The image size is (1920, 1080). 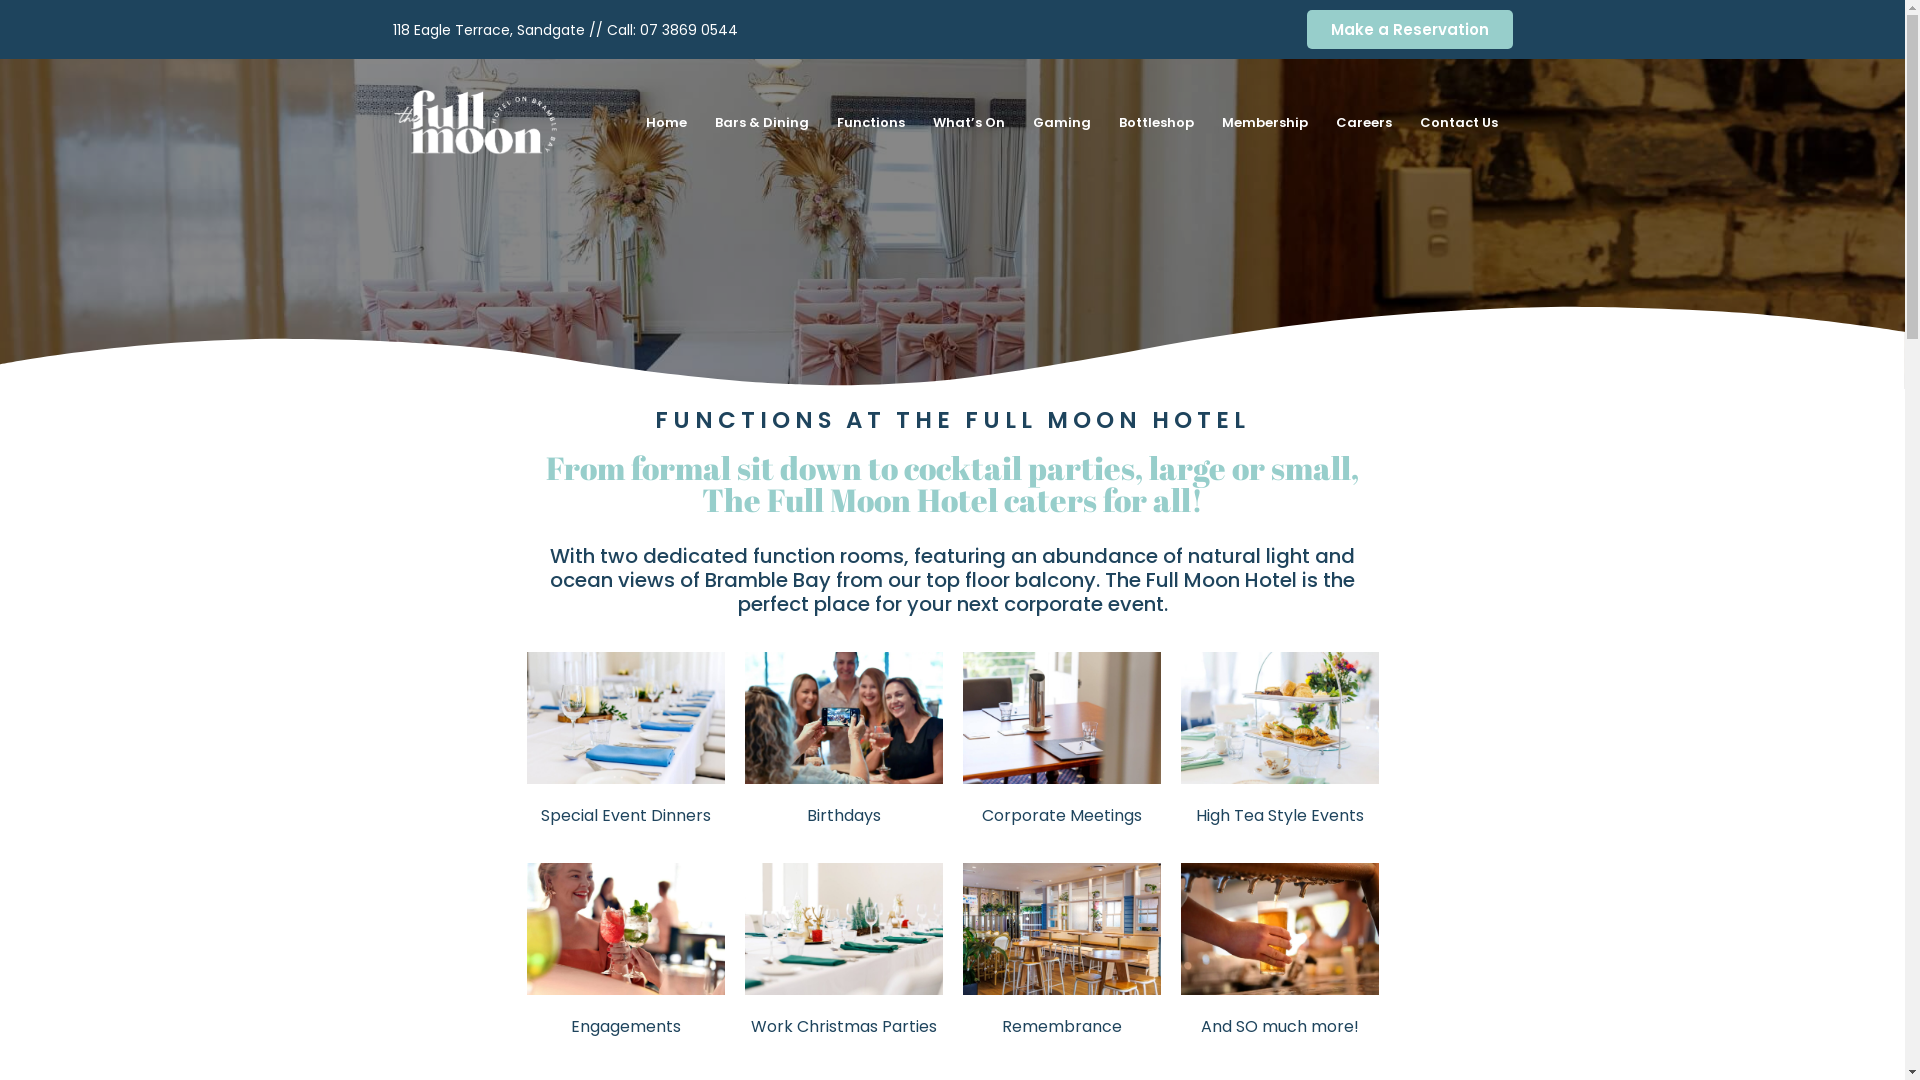 What do you see at coordinates (1062, 123) in the screenshot?
I see `Gaming` at bounding box center [1062, 123].